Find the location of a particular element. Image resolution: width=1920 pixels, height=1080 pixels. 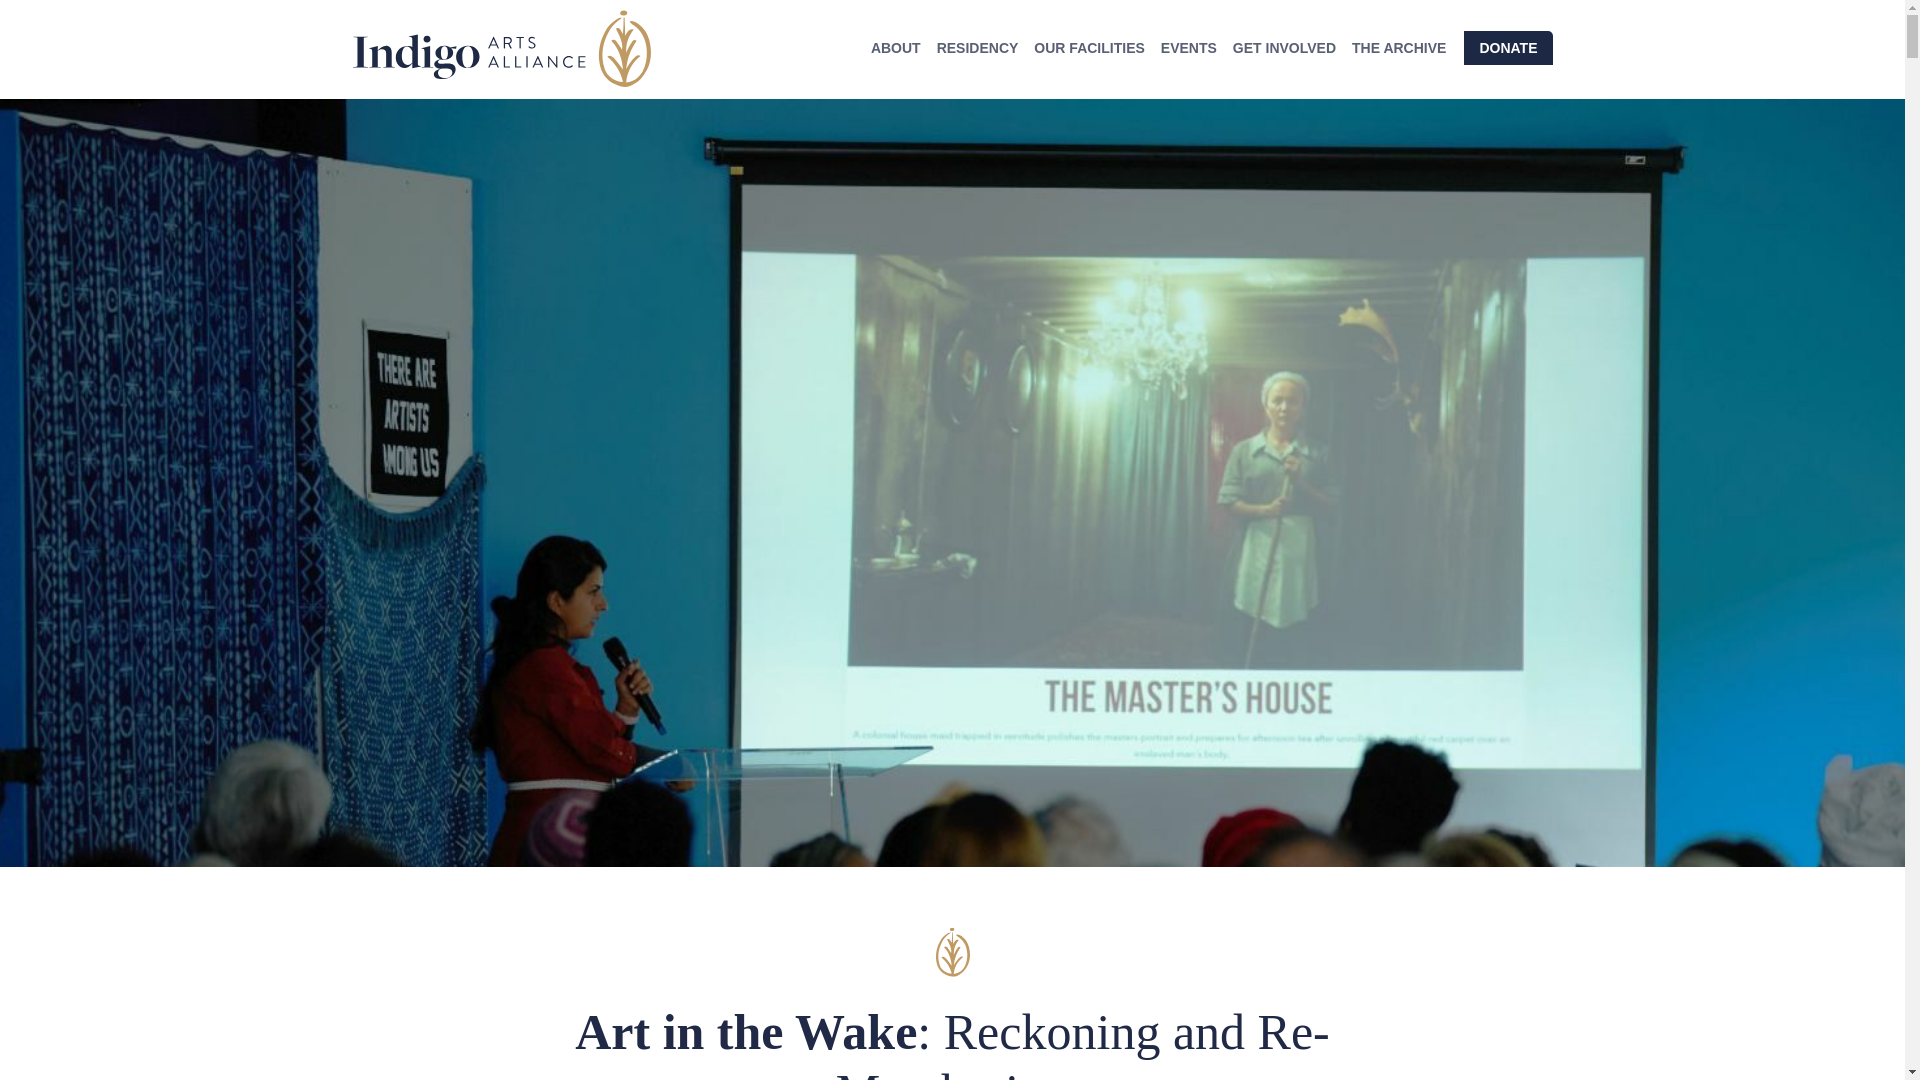

ABOUT is located at coordinates (896, 50).